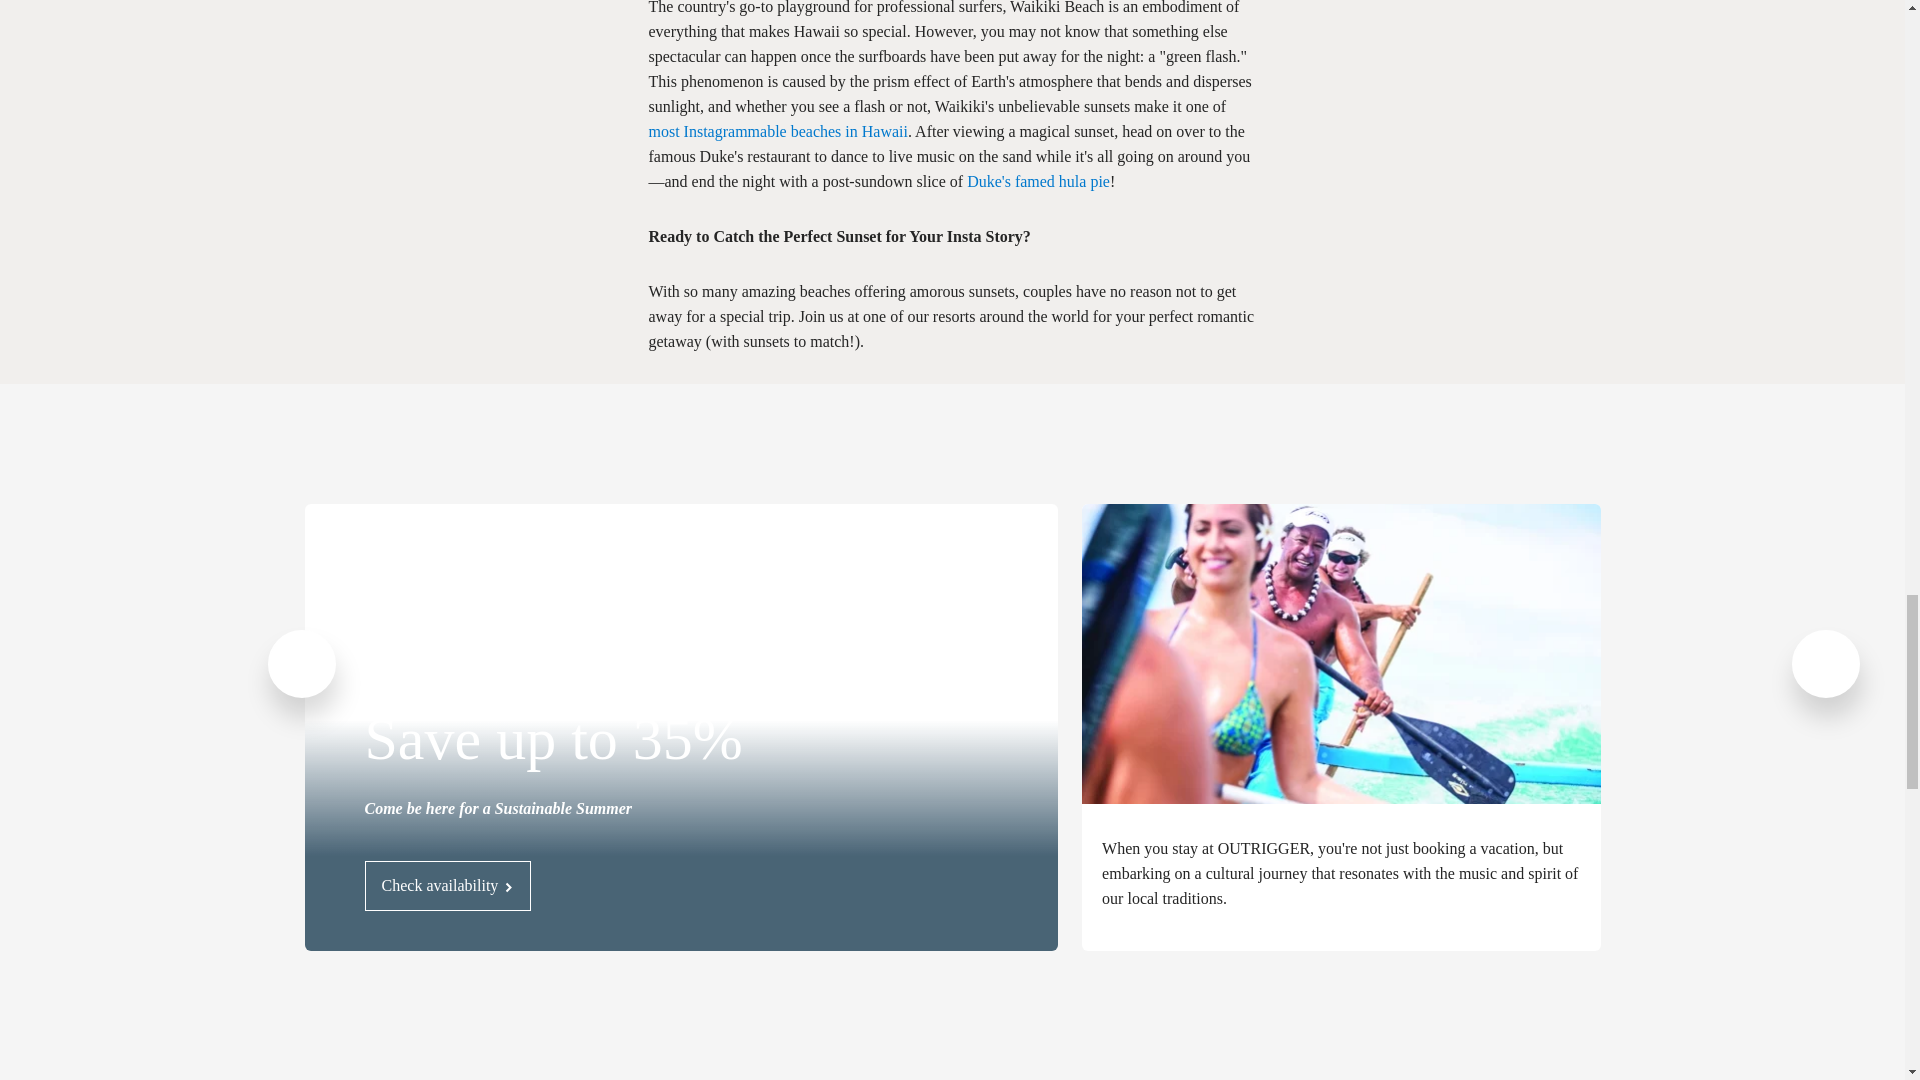 The height and width of the screenshot is (1080, 1920). Describe the element at coordinates (777, 132) in the screenshot. I see `most Instagrammable beaches in Hawaii` at that location.